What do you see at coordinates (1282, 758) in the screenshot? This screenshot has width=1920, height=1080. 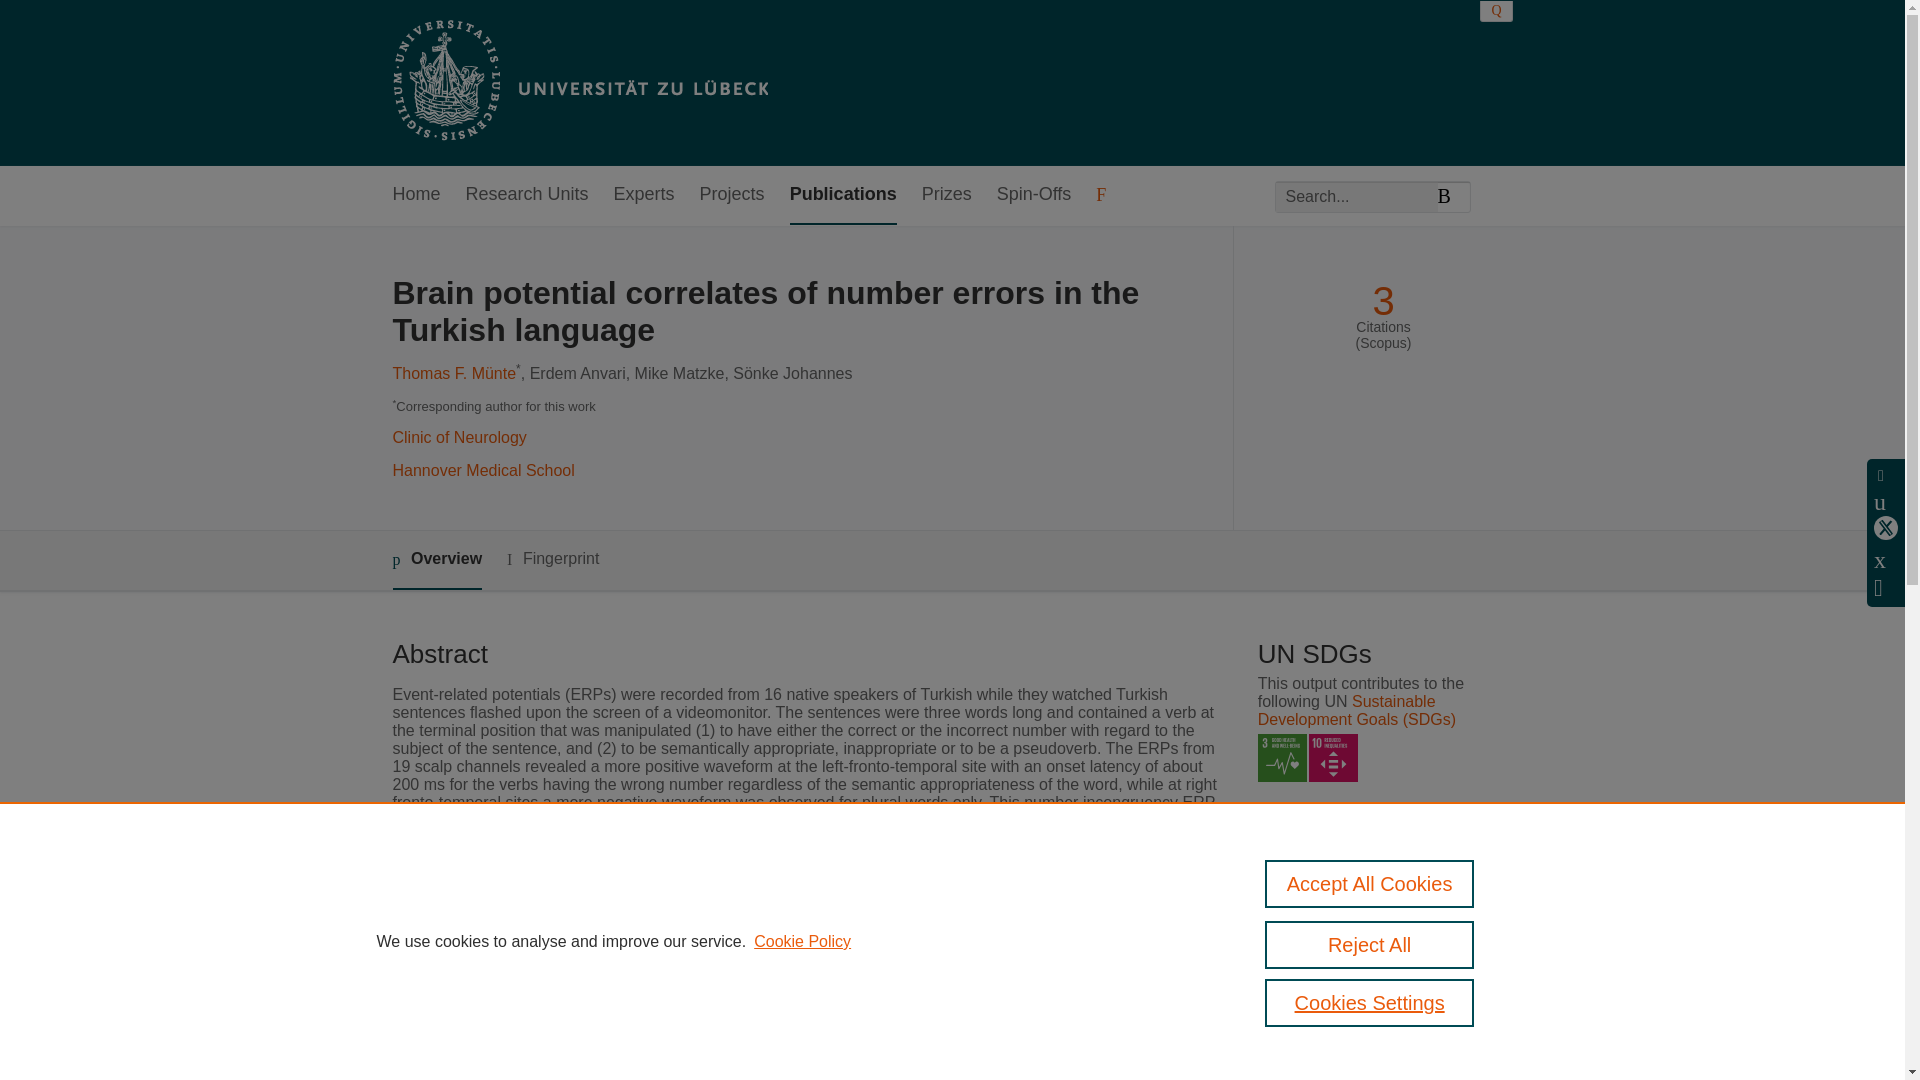 I see `SDG 3 - Good Health and Well-being` at bounding box center [1282, 758].